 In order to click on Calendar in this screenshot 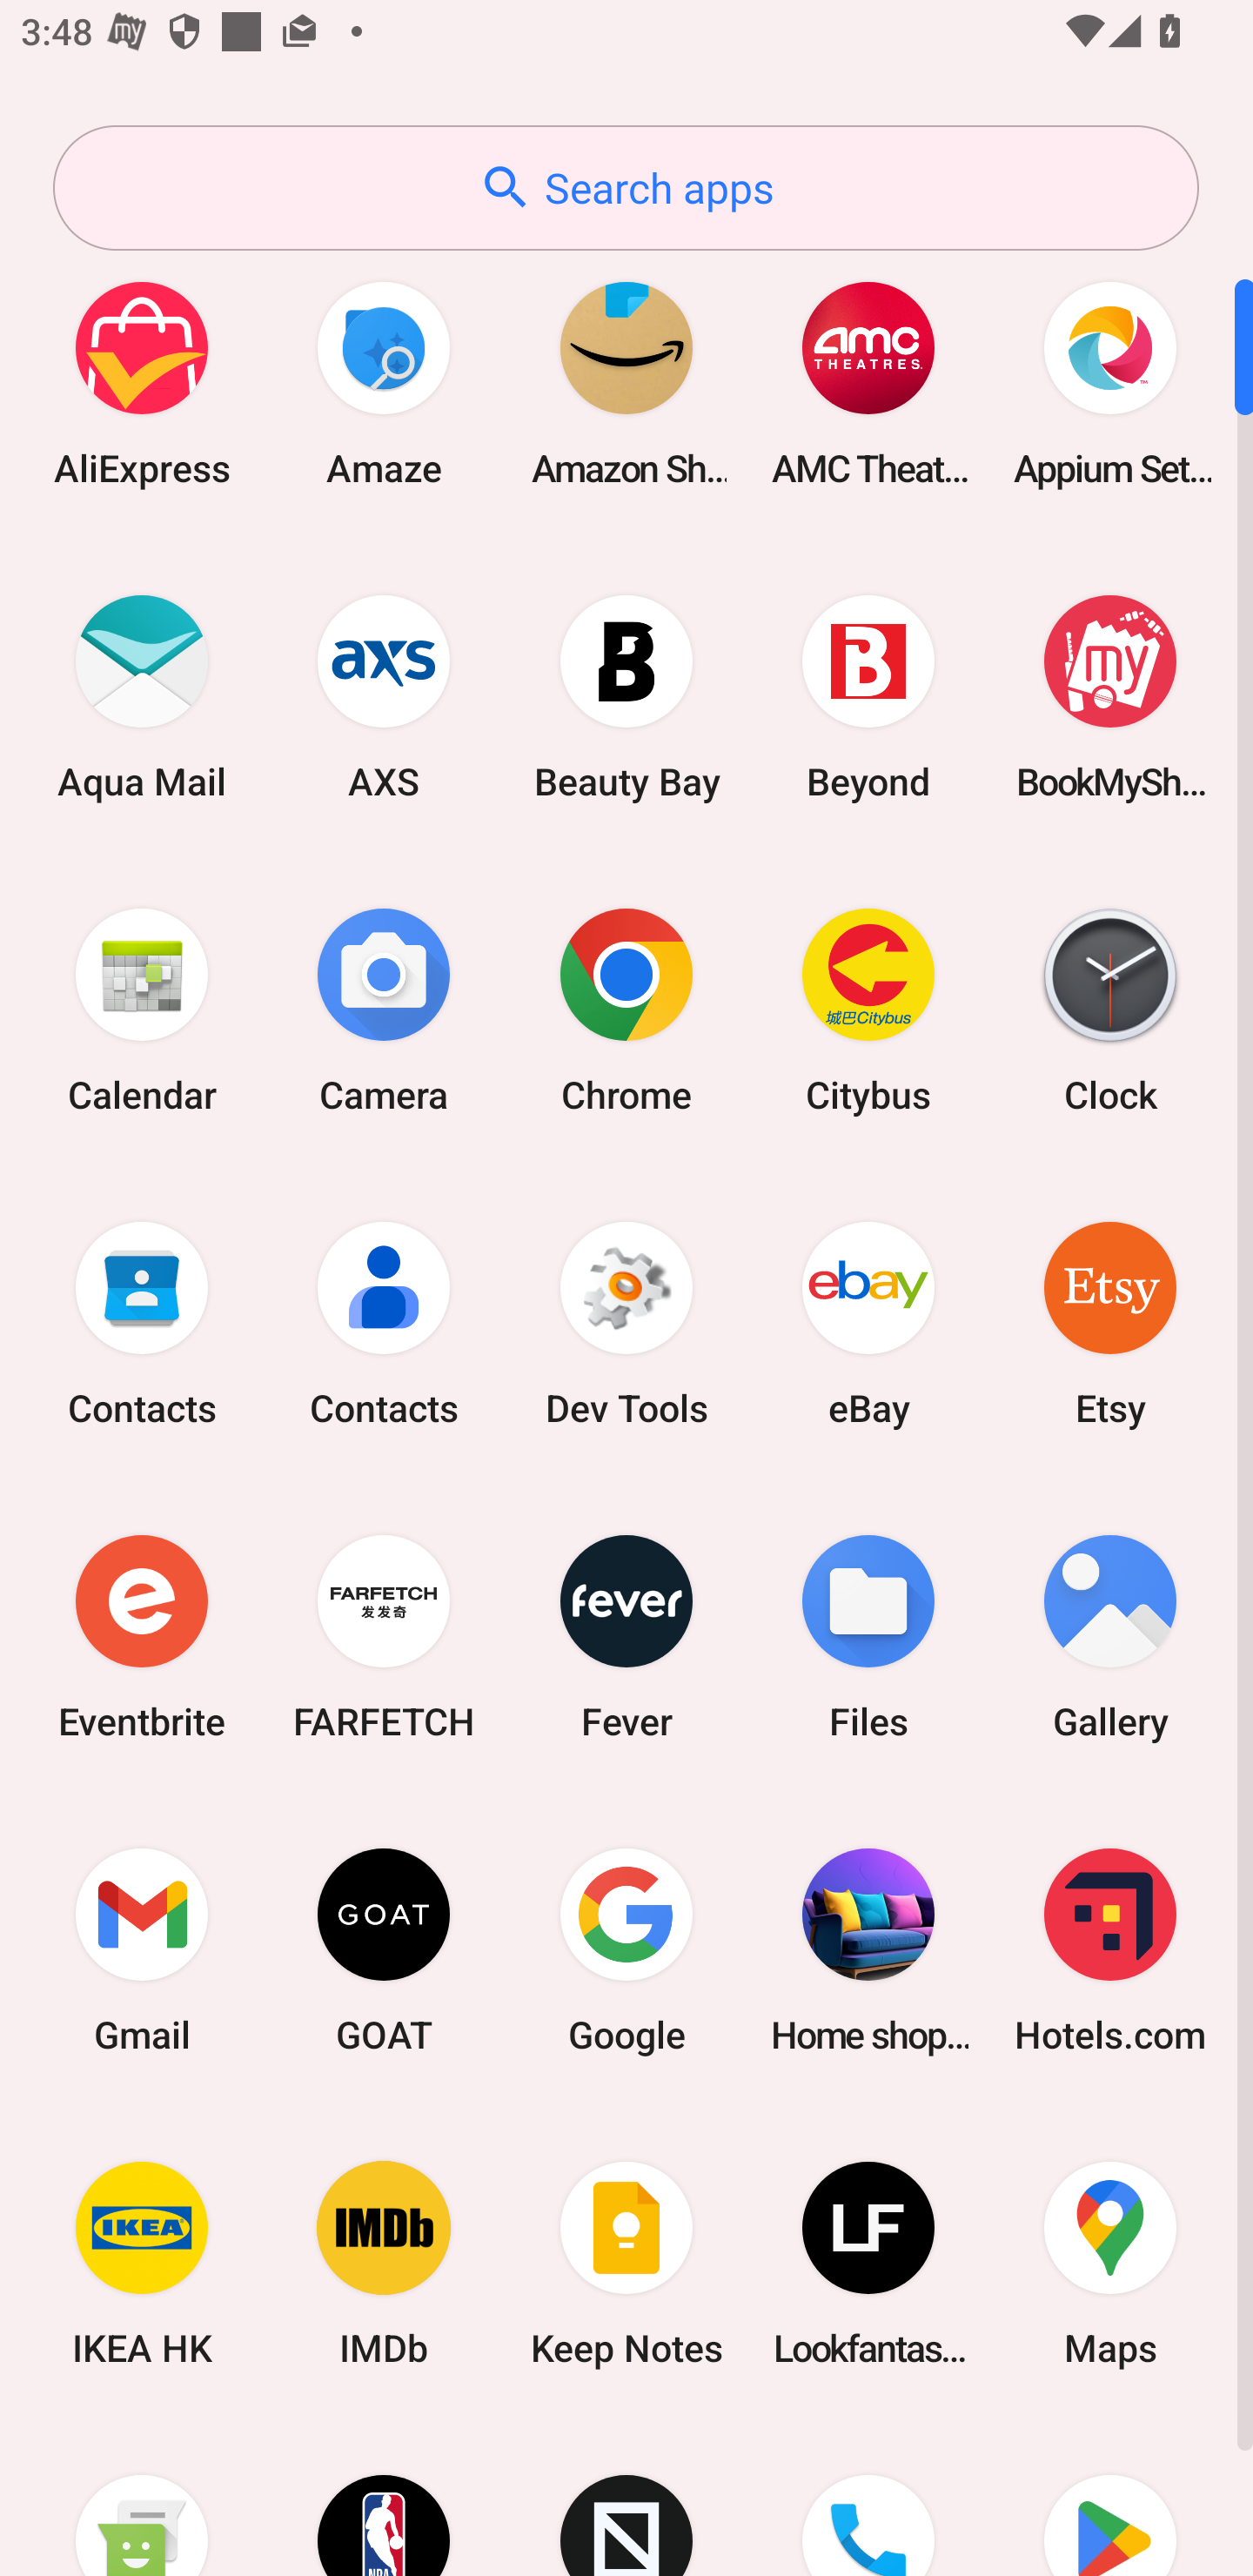, I will do `click(142, 1010)`.